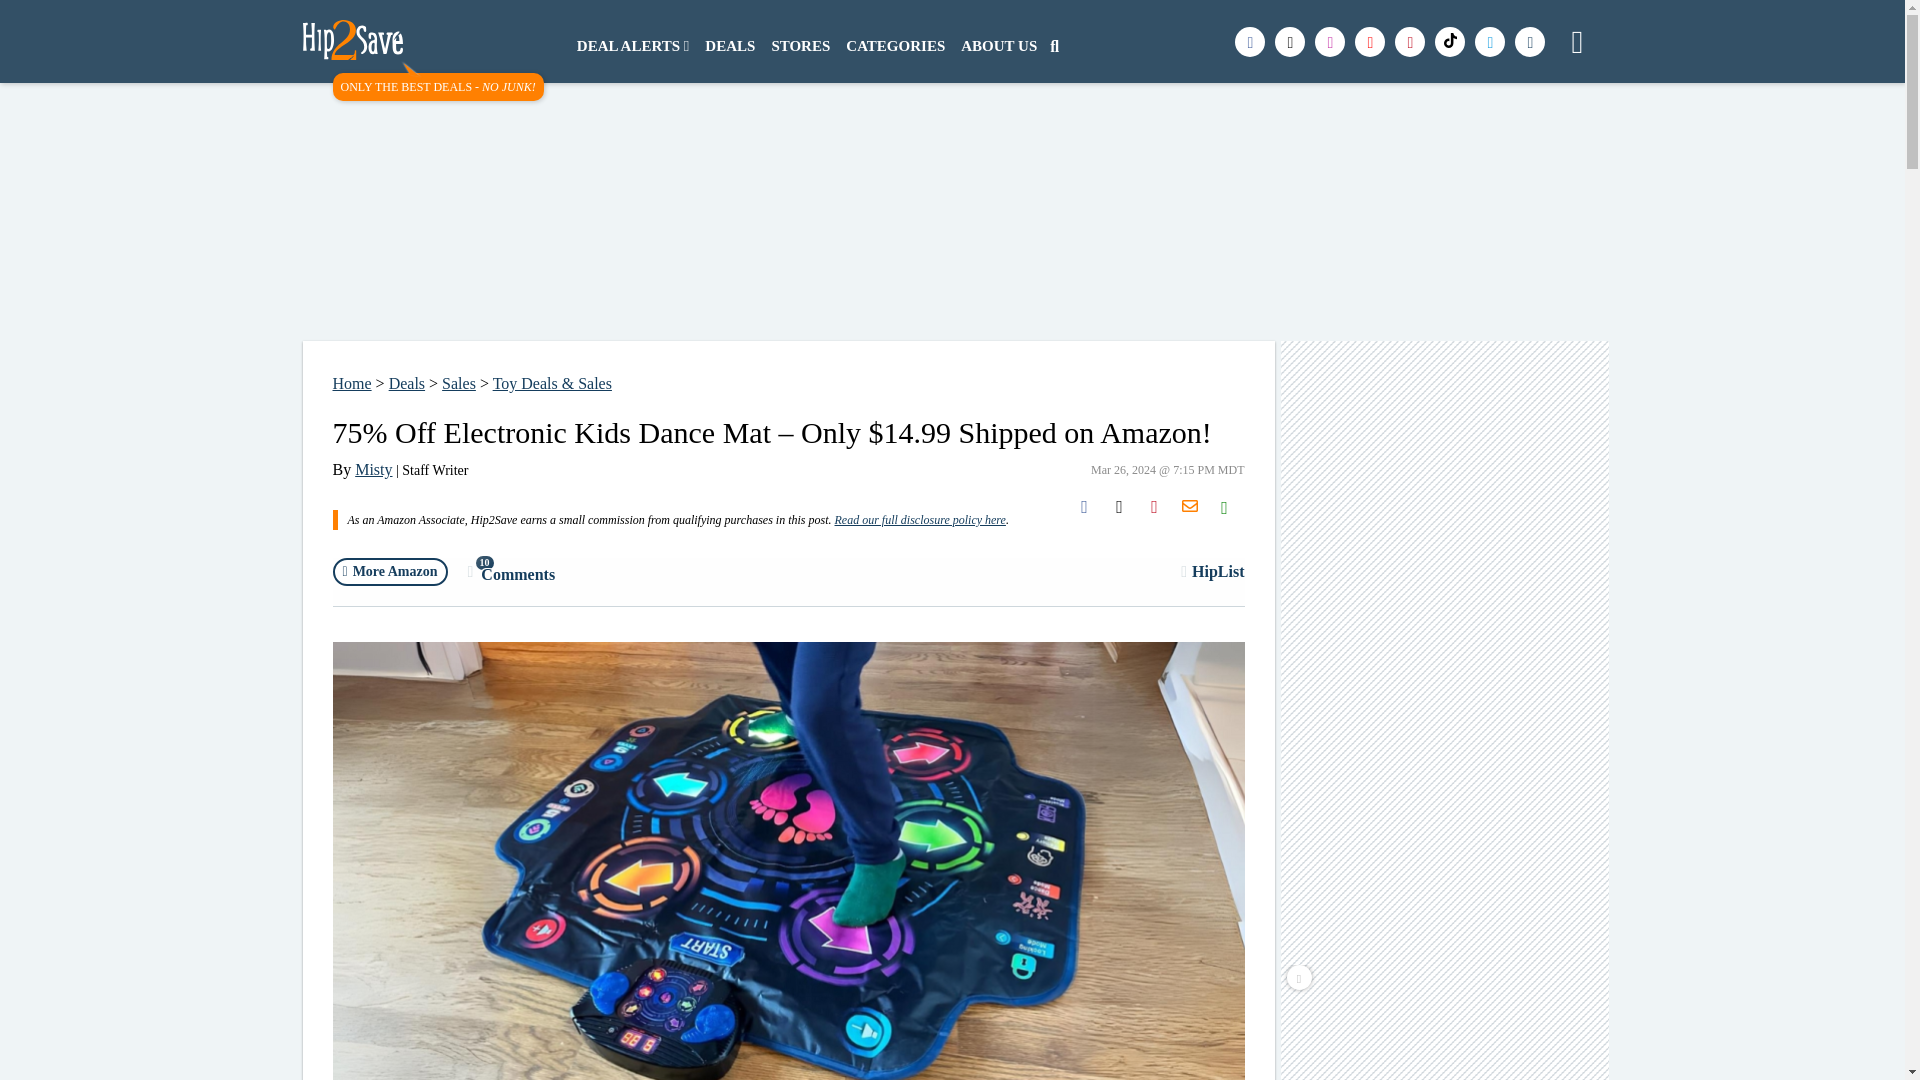 This screenshot has height=1080, width=1920. What do you see at coordinates (800, 46) in the screenshot?
I see `Click to share on SMS` at bounding box center [800, 46].